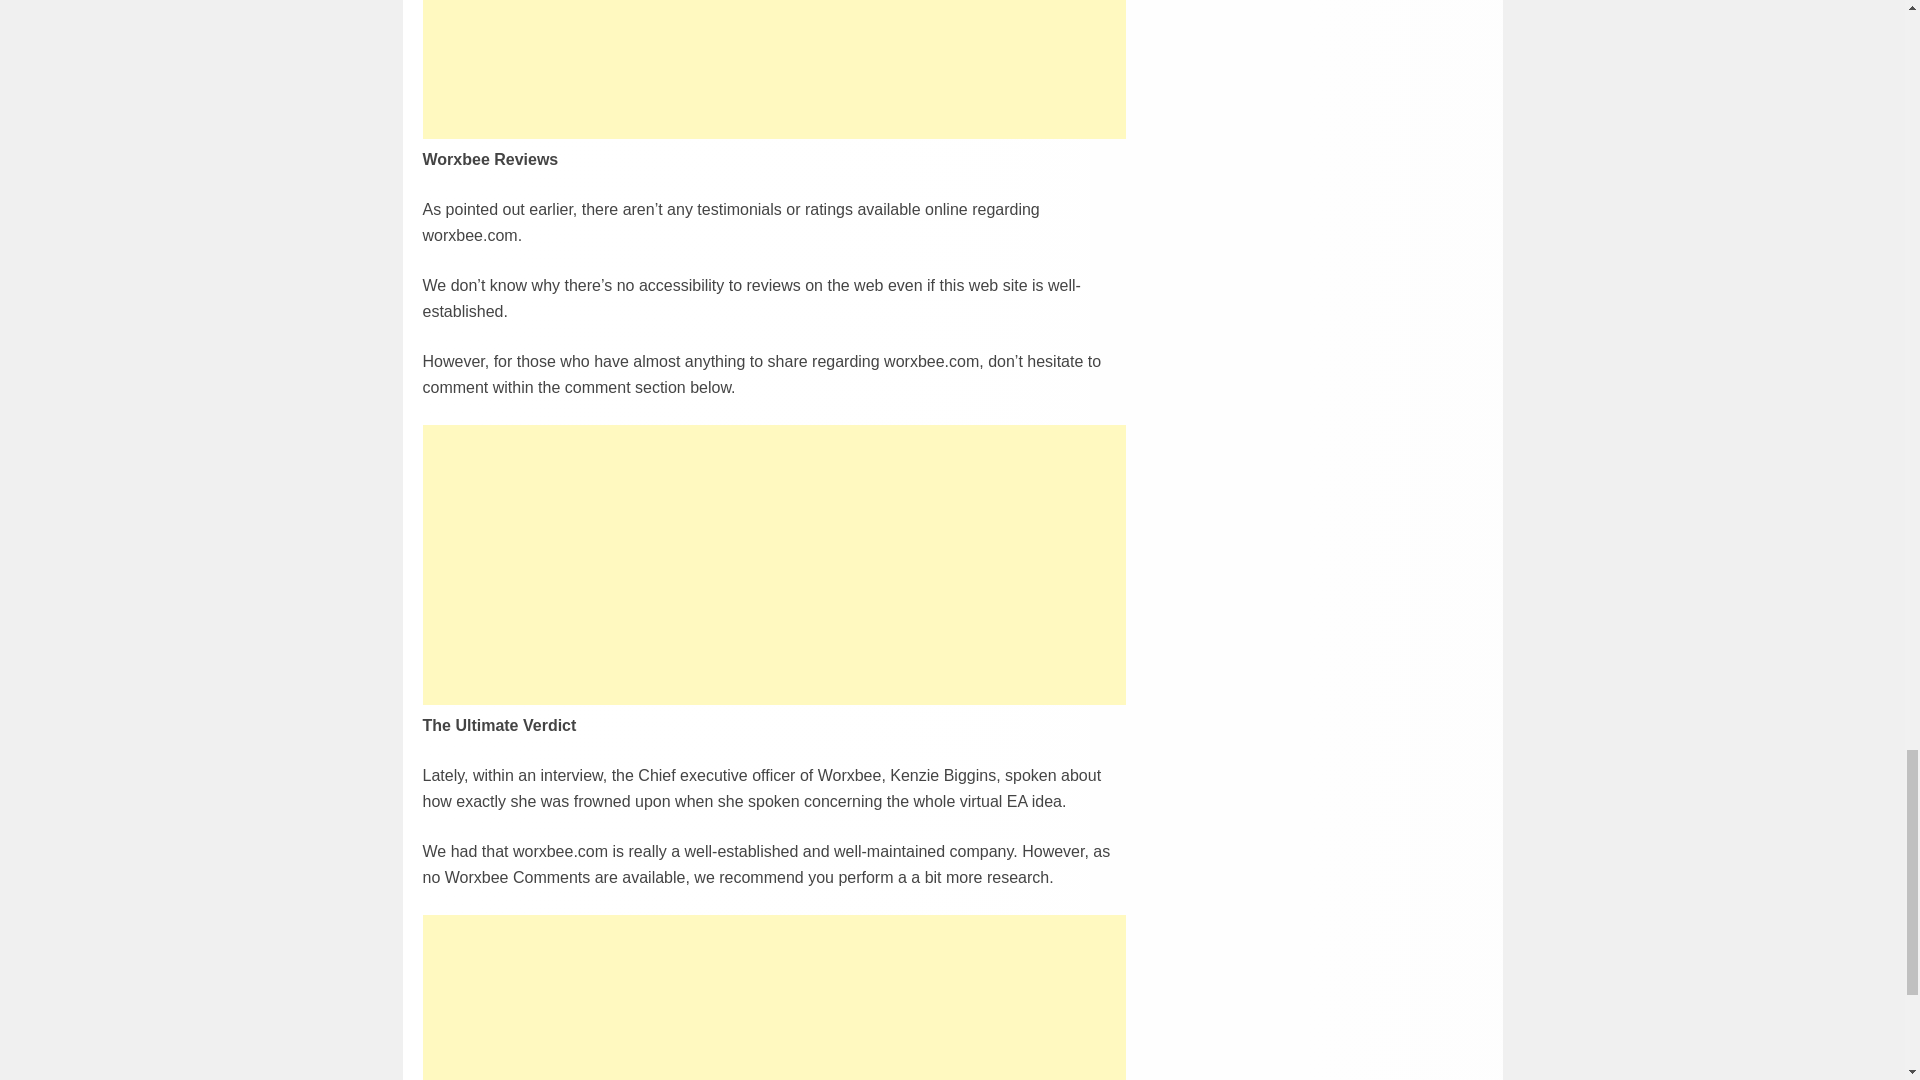 This screenshot has height=1080, width=1920. Describe the element at coordinates (774, 996) in the screenshot. I see `Advertisement` at that location.